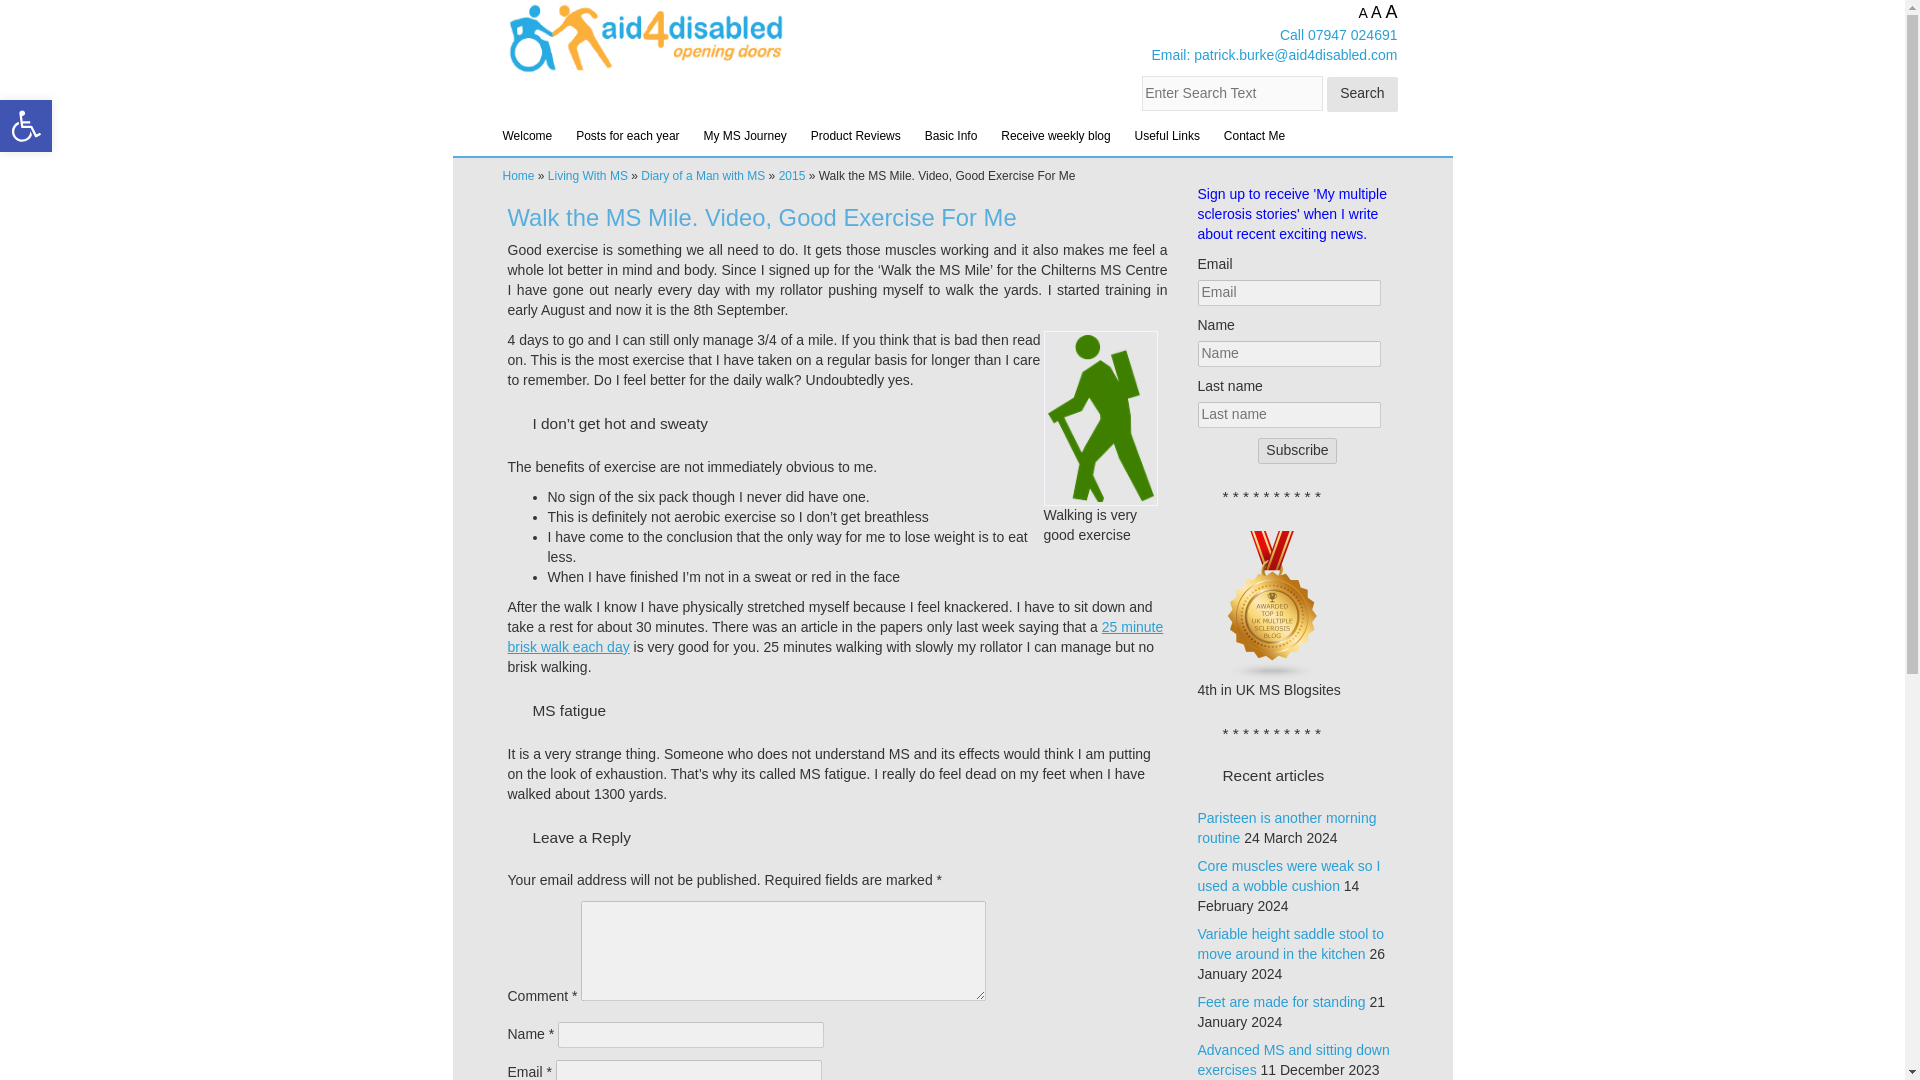 This screenshot has height=1080, width=1920. What do you see at coordinates (744, 135) in the screenshot?
I see `My MS Journey` at bounding box center [744, 135].